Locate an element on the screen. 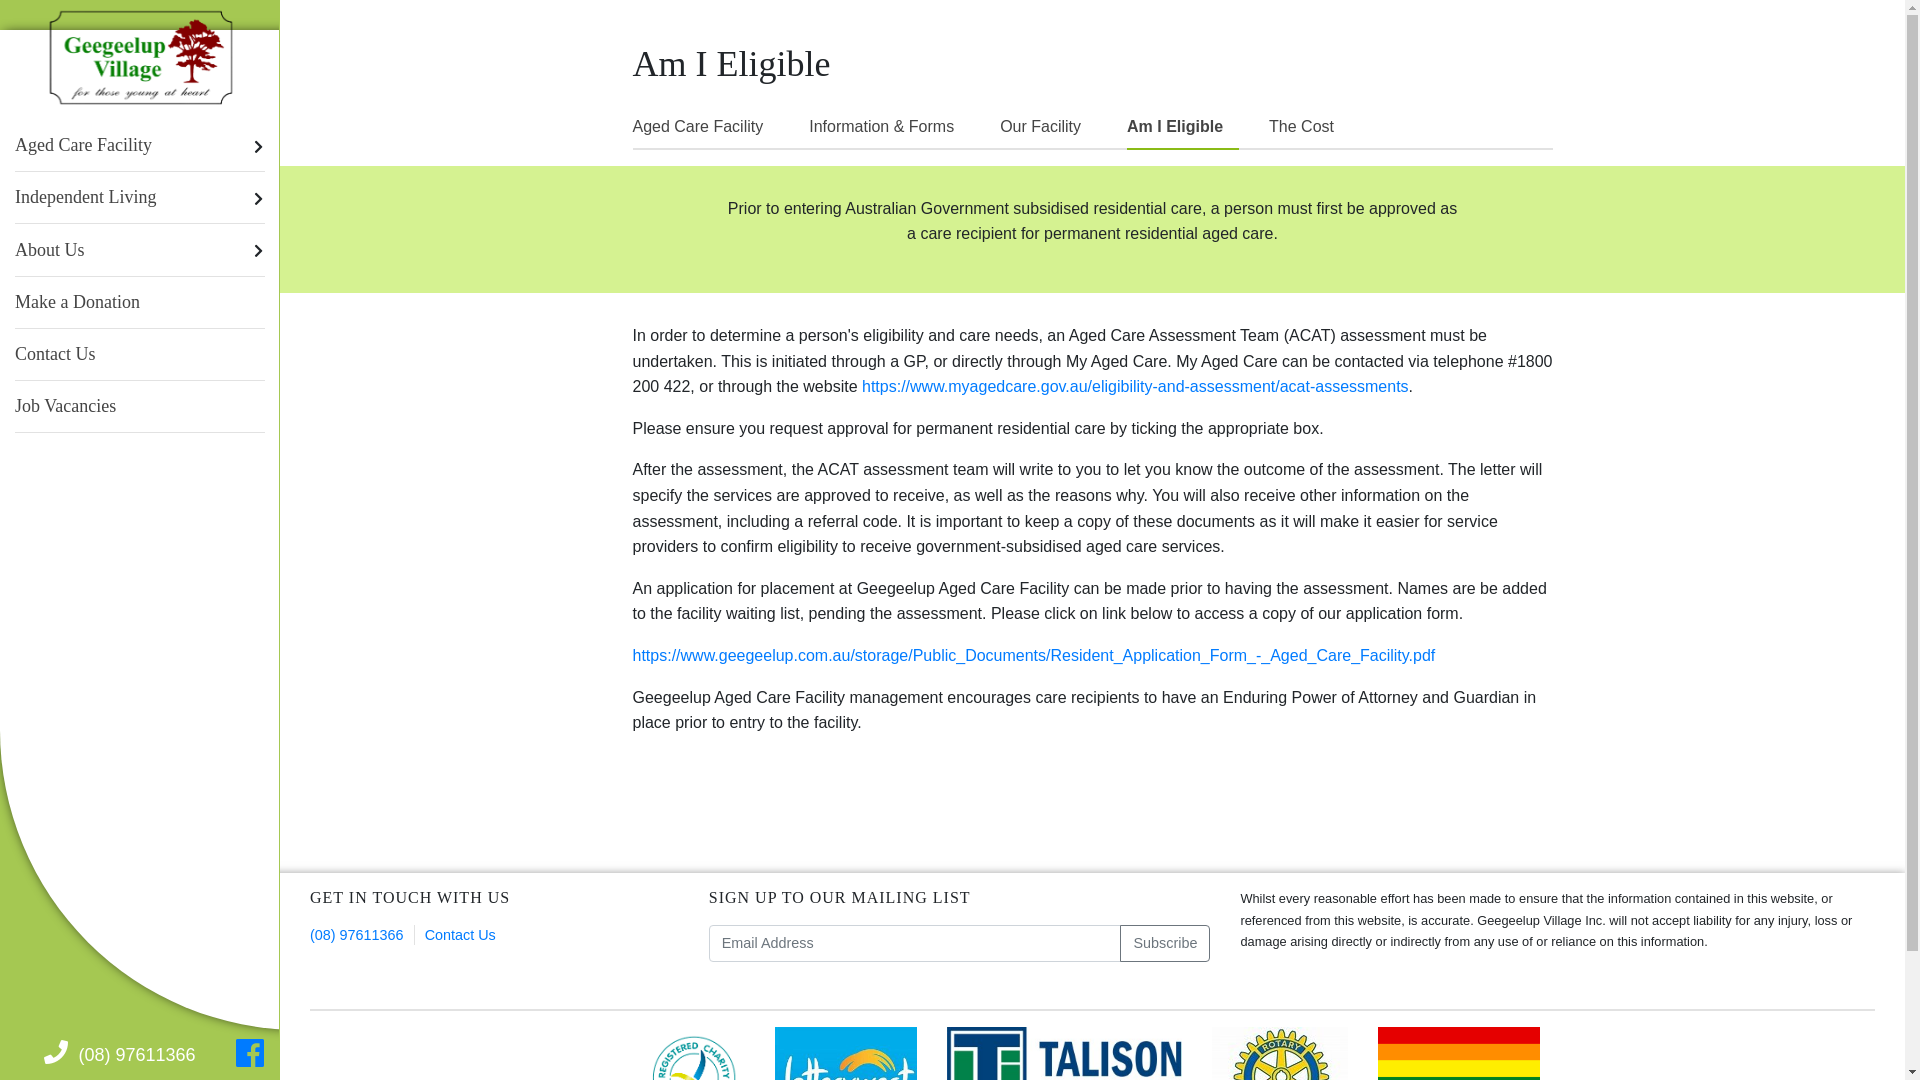 The image size is (1920, 1080). (08) 97611366 is located at coordinates (120, 1055).